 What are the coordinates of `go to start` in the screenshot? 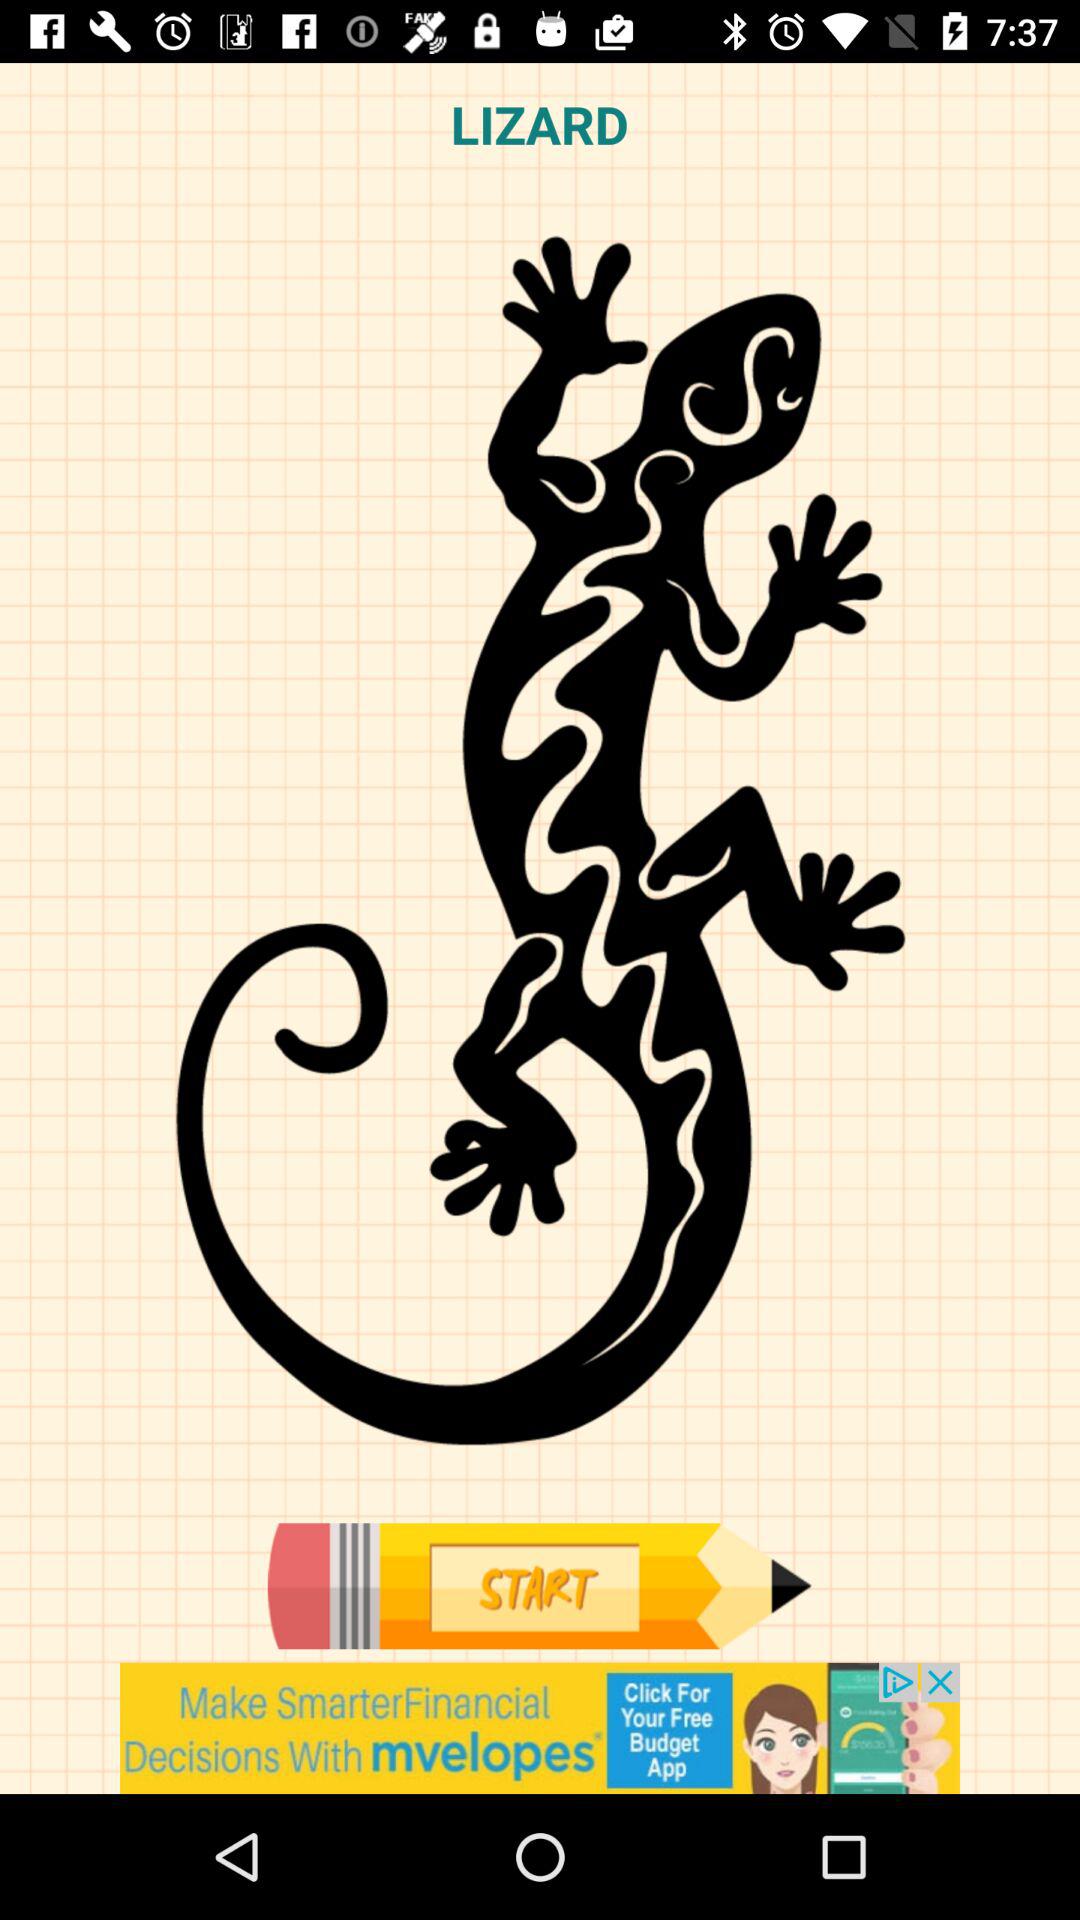 It's located at (539, 1586).